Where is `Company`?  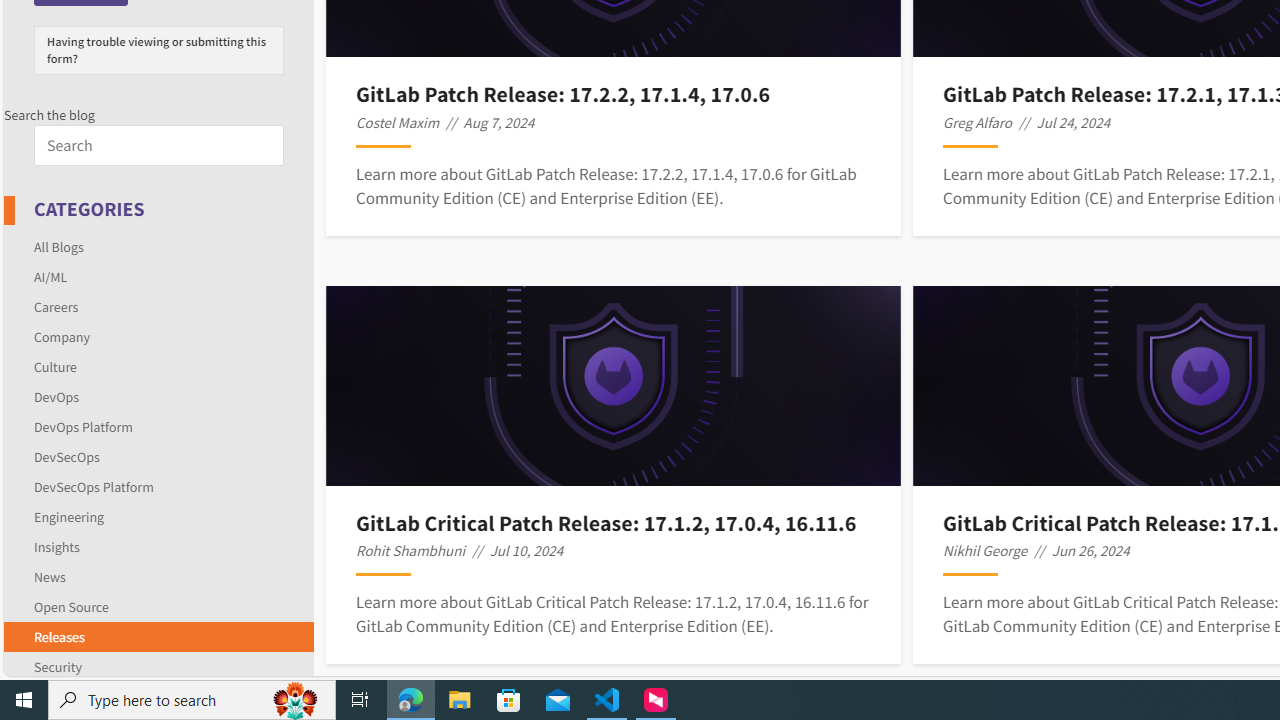 Company is located at coordinates (158, 336).